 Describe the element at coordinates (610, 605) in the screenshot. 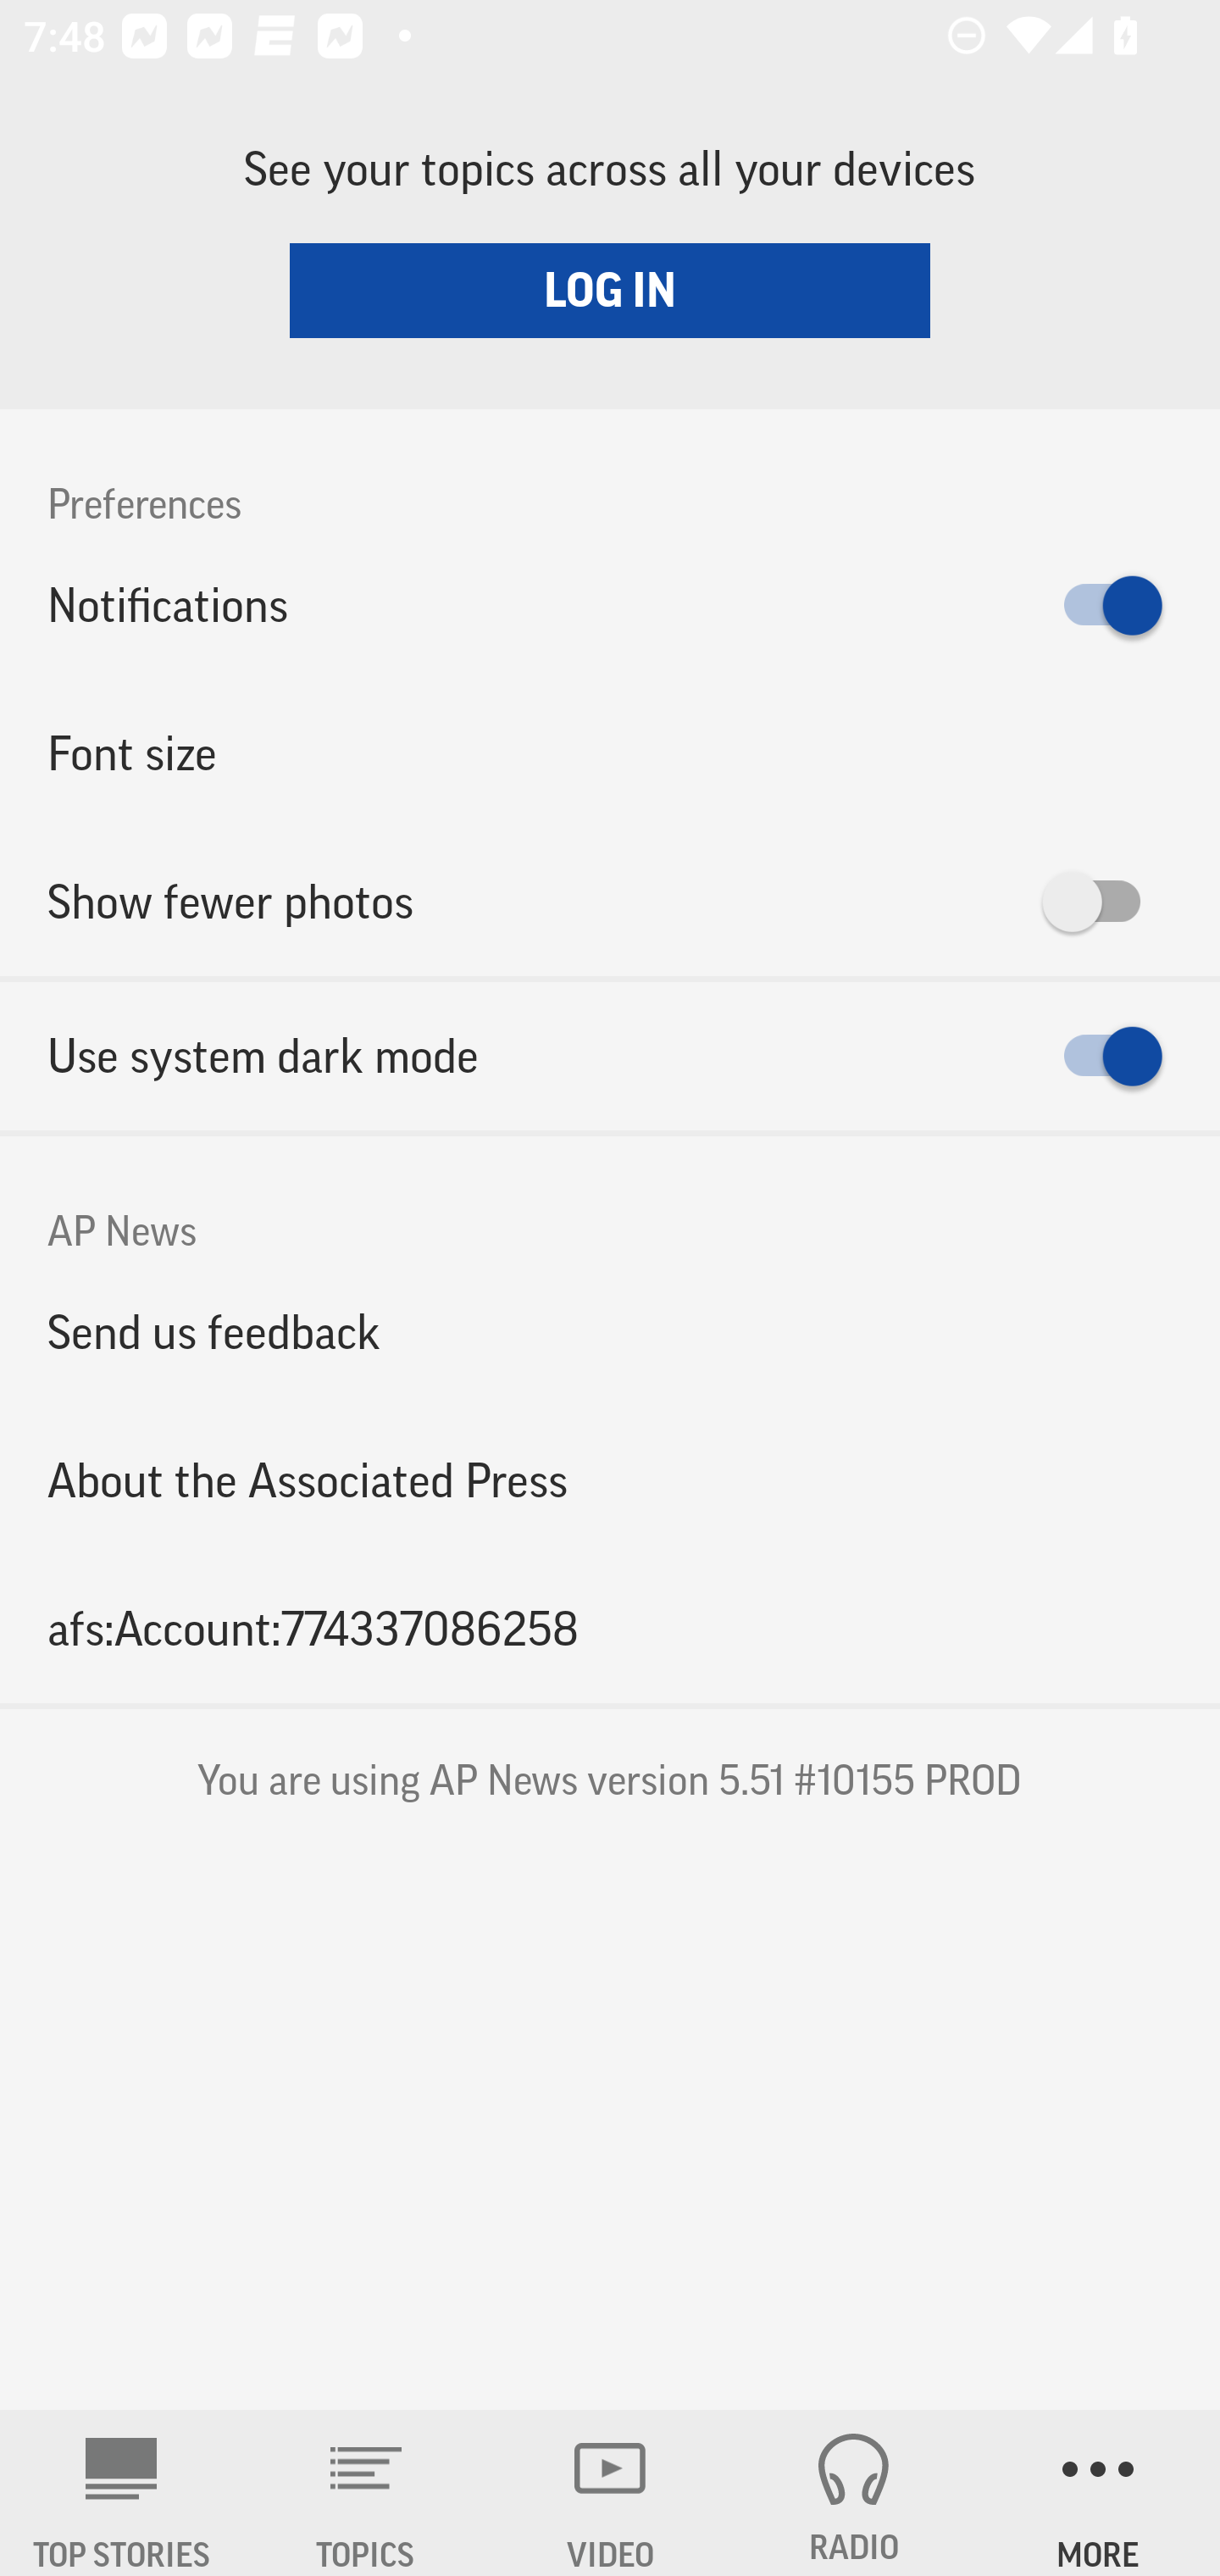

I see `Notifications` at that location.